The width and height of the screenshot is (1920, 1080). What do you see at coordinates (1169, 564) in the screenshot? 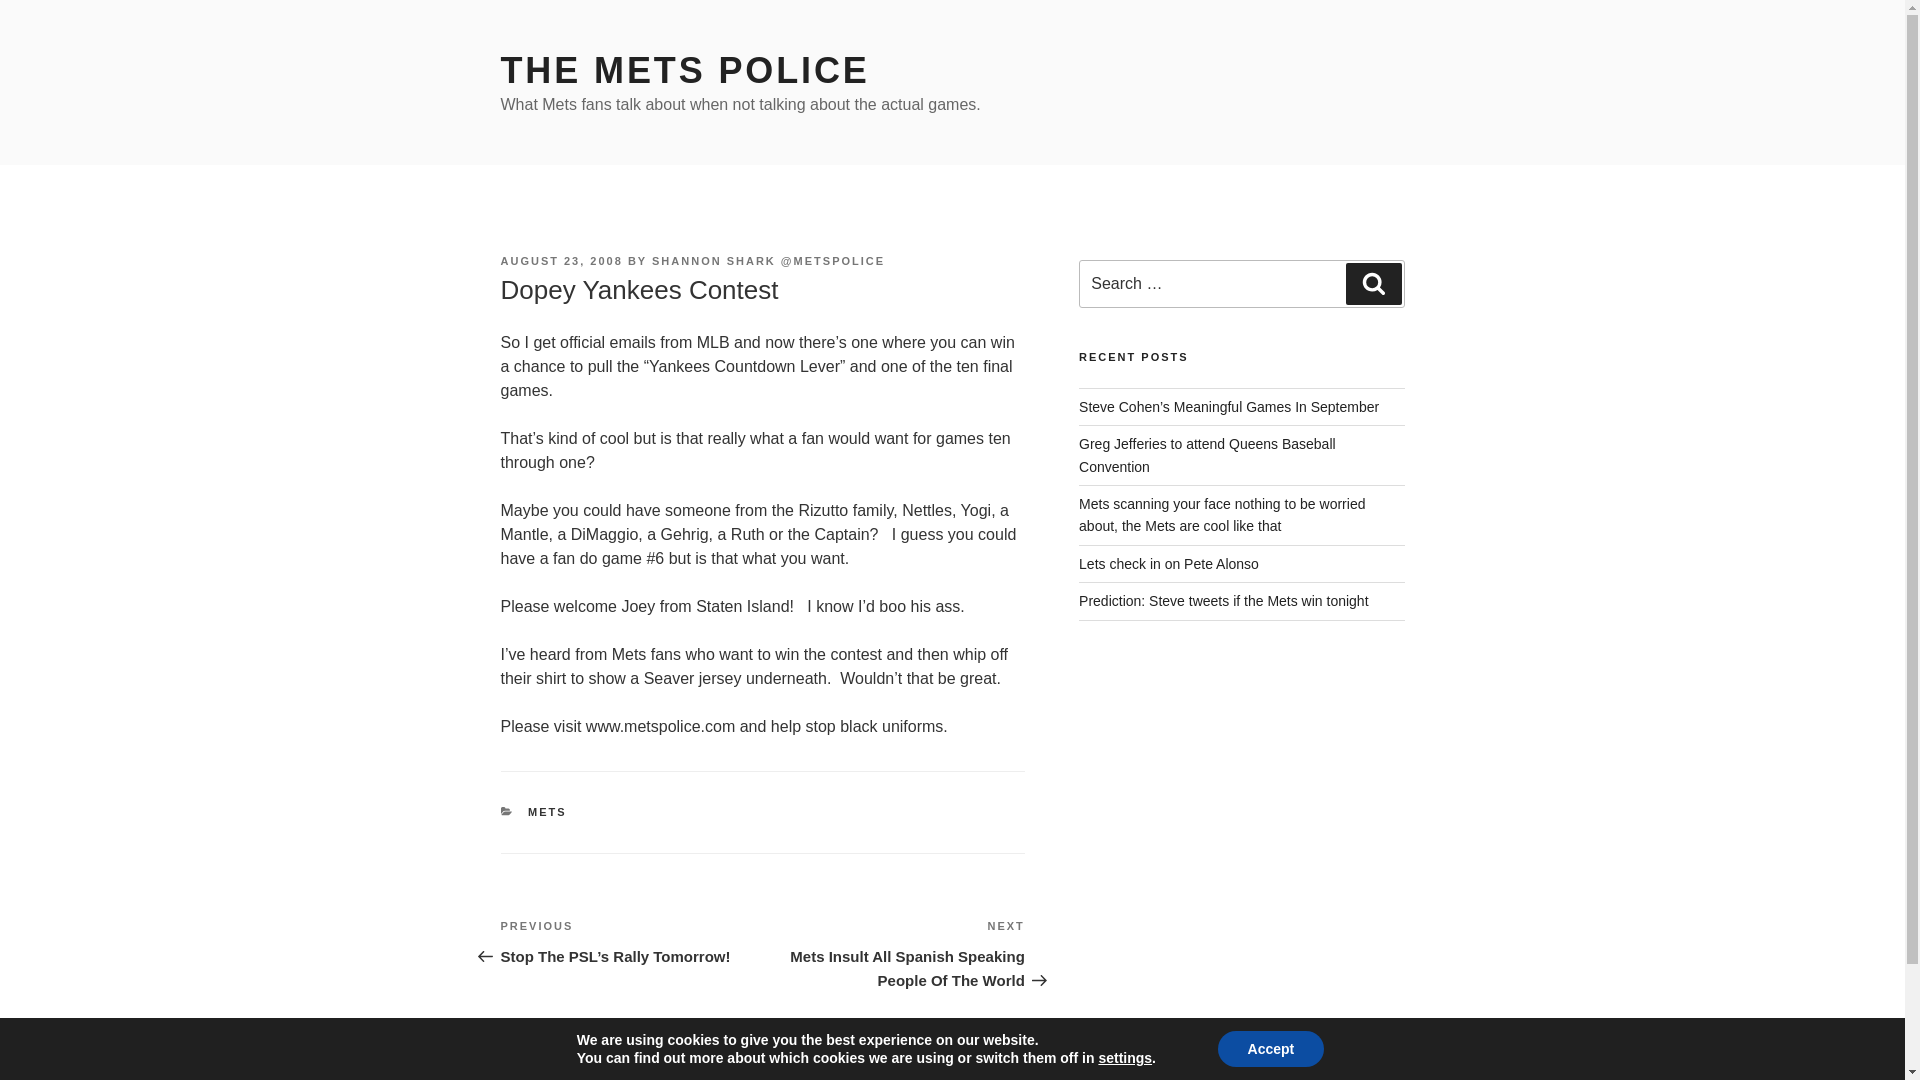
I see `Lets check in on Pete Alonso` at bounding box center [1169, 564].